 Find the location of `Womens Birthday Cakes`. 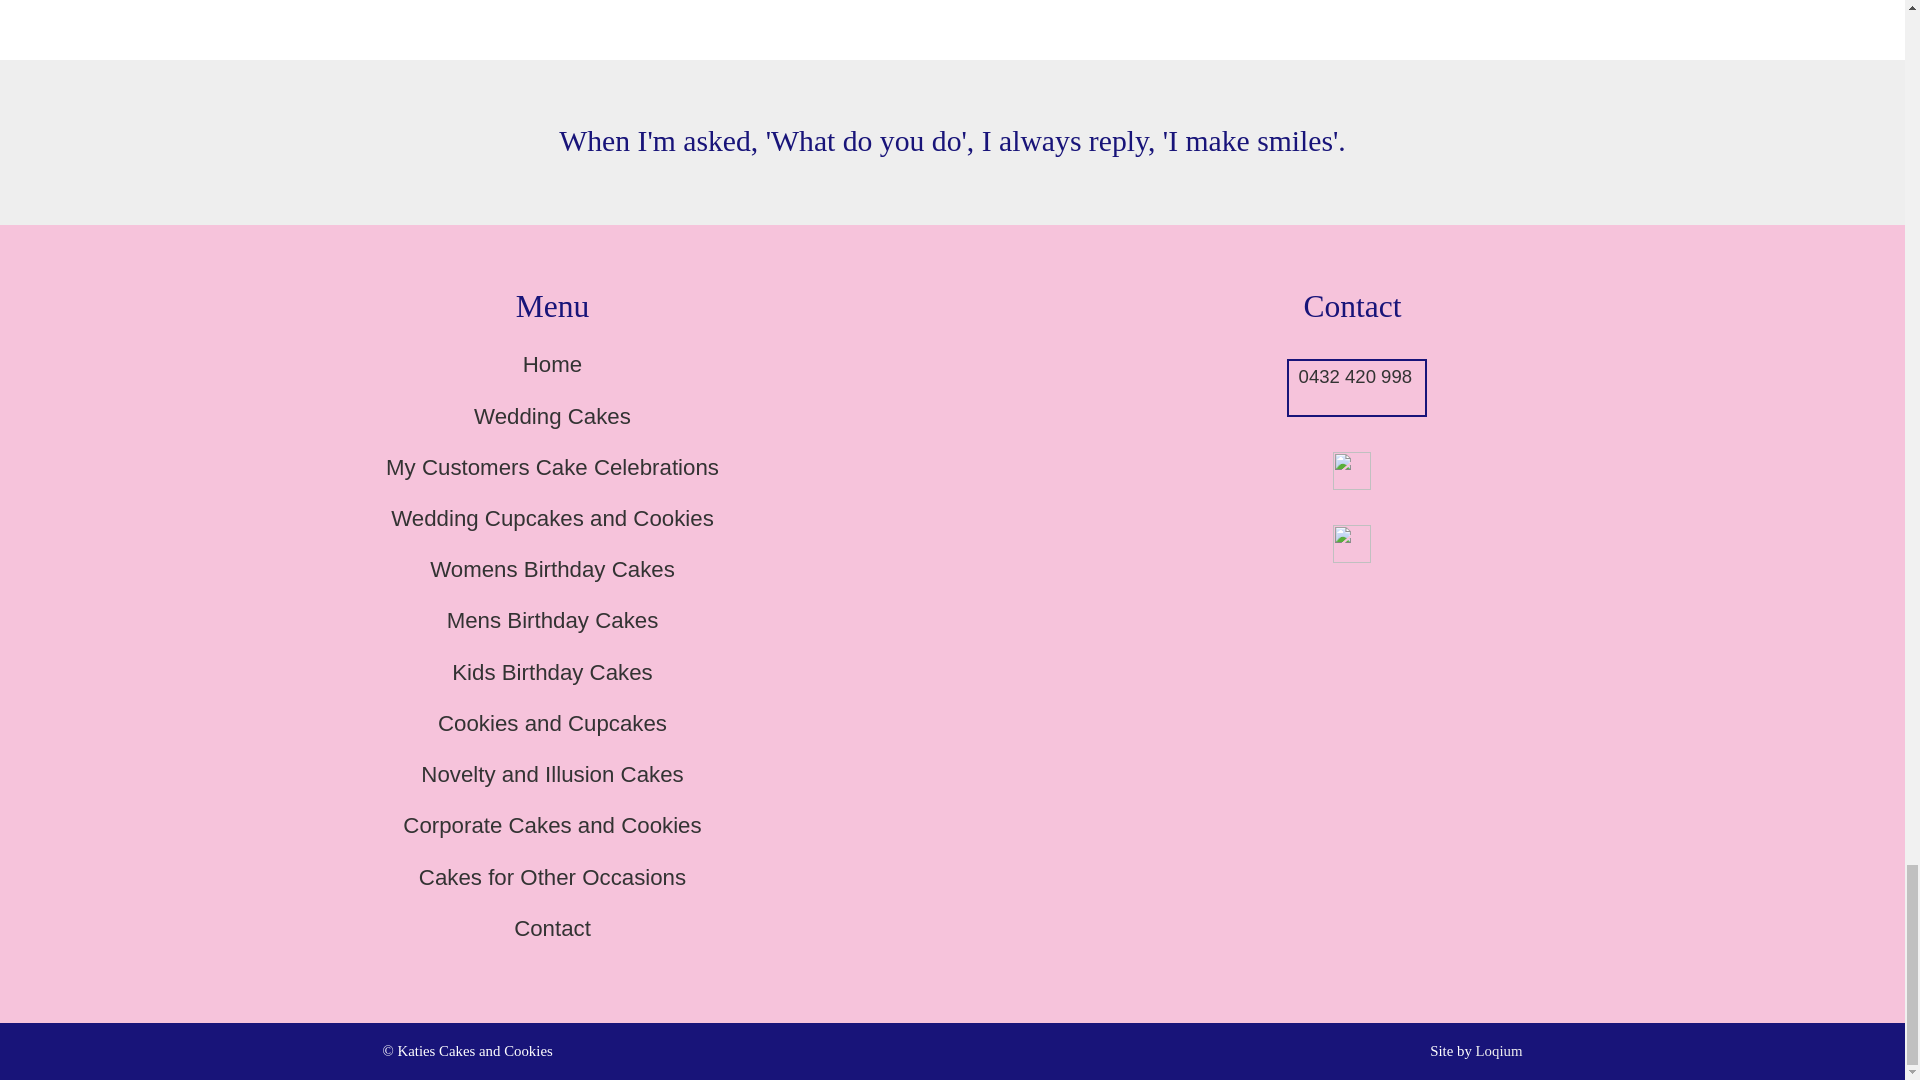

Womens Birthday Cakes is located at coordinates (552, 570).